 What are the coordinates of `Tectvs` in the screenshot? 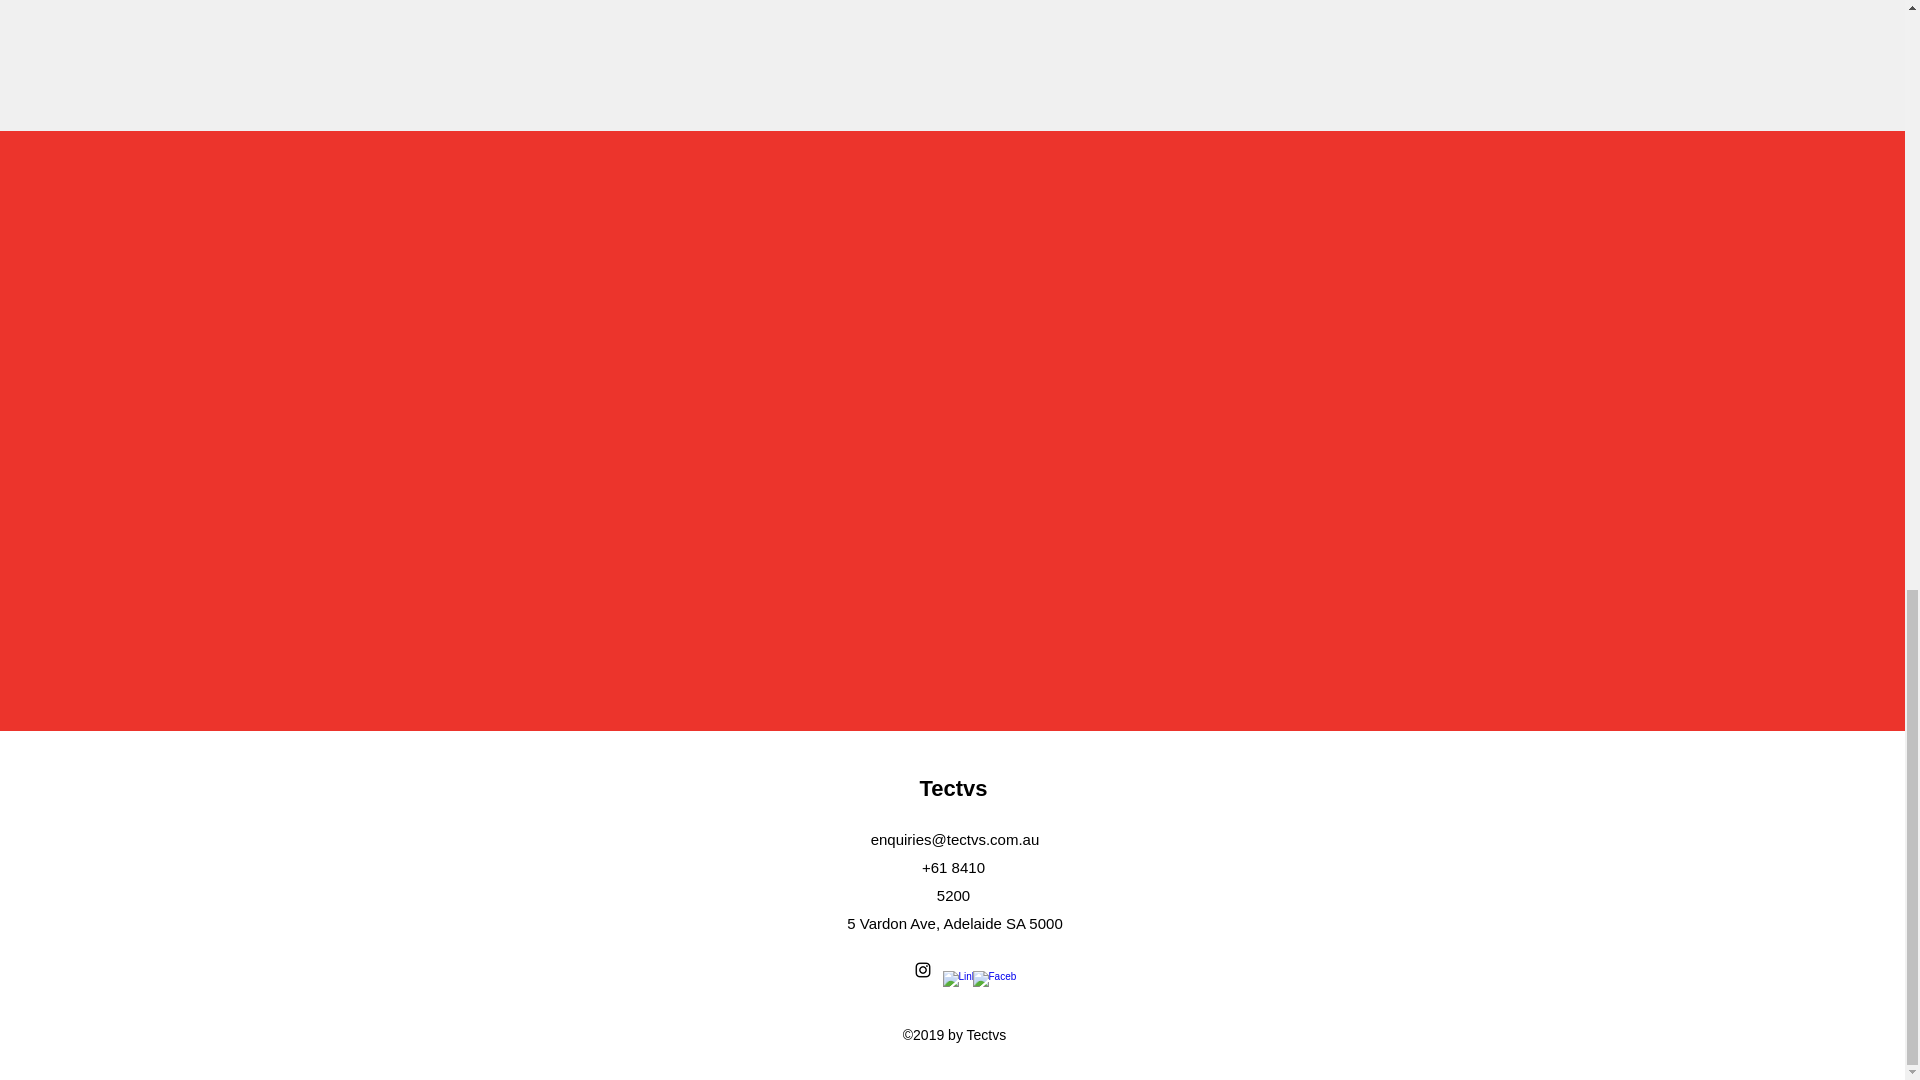 It's located at (952, 788).